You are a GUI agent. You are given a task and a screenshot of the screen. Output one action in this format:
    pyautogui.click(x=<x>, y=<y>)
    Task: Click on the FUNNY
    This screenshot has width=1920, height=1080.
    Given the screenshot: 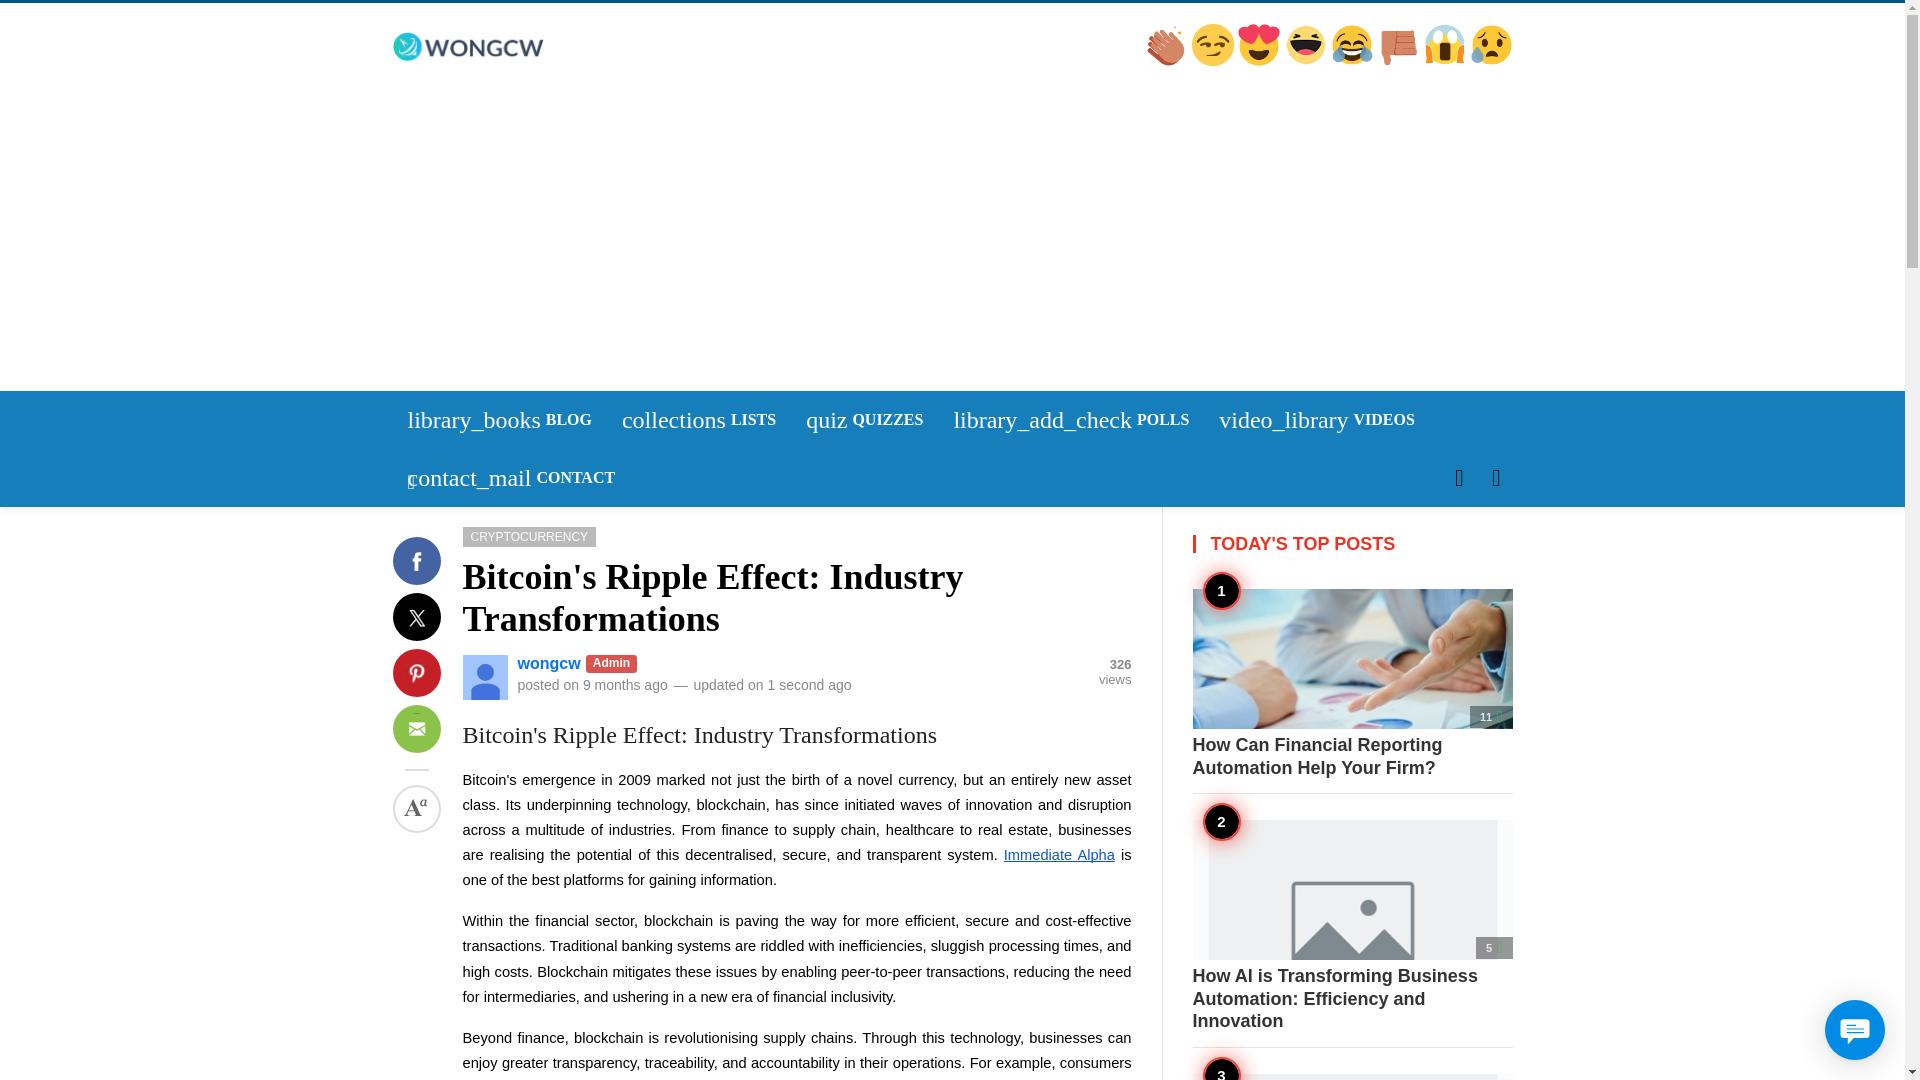 What is the action you would take?
    pyautogui.click(x=864, y=420)
    